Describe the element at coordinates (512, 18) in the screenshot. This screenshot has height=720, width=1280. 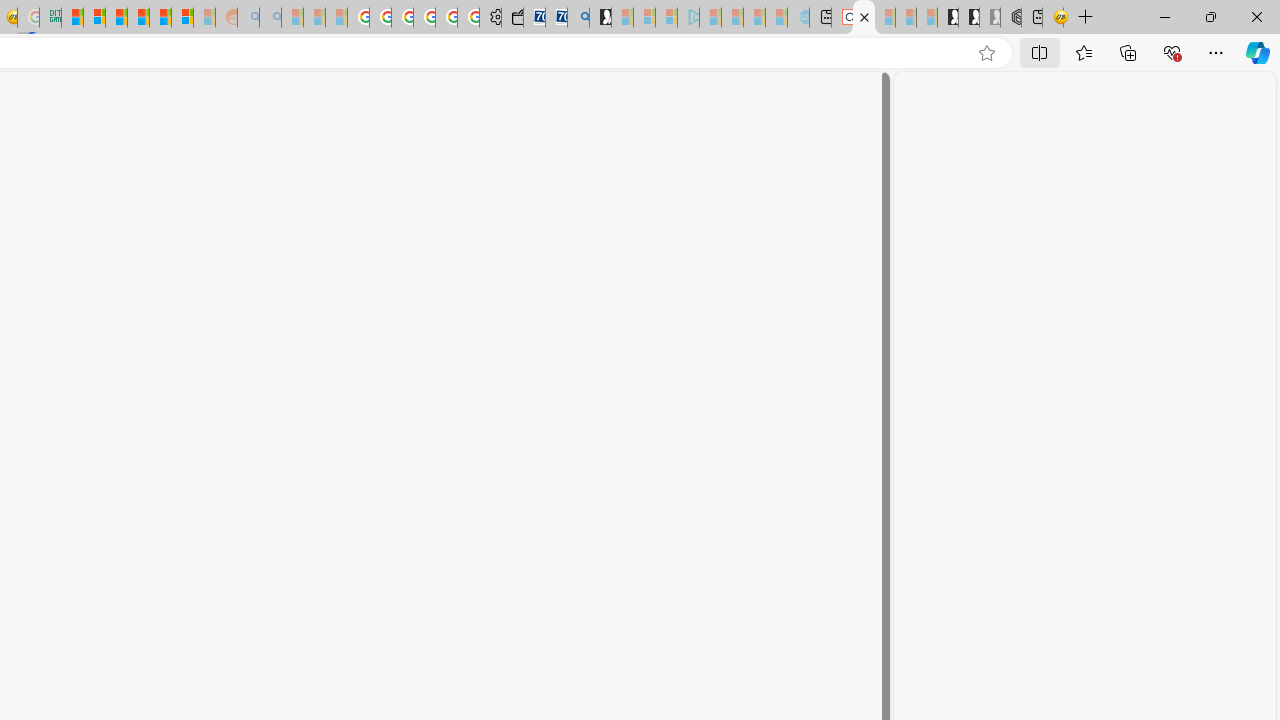
I see `Wallet` at that location.